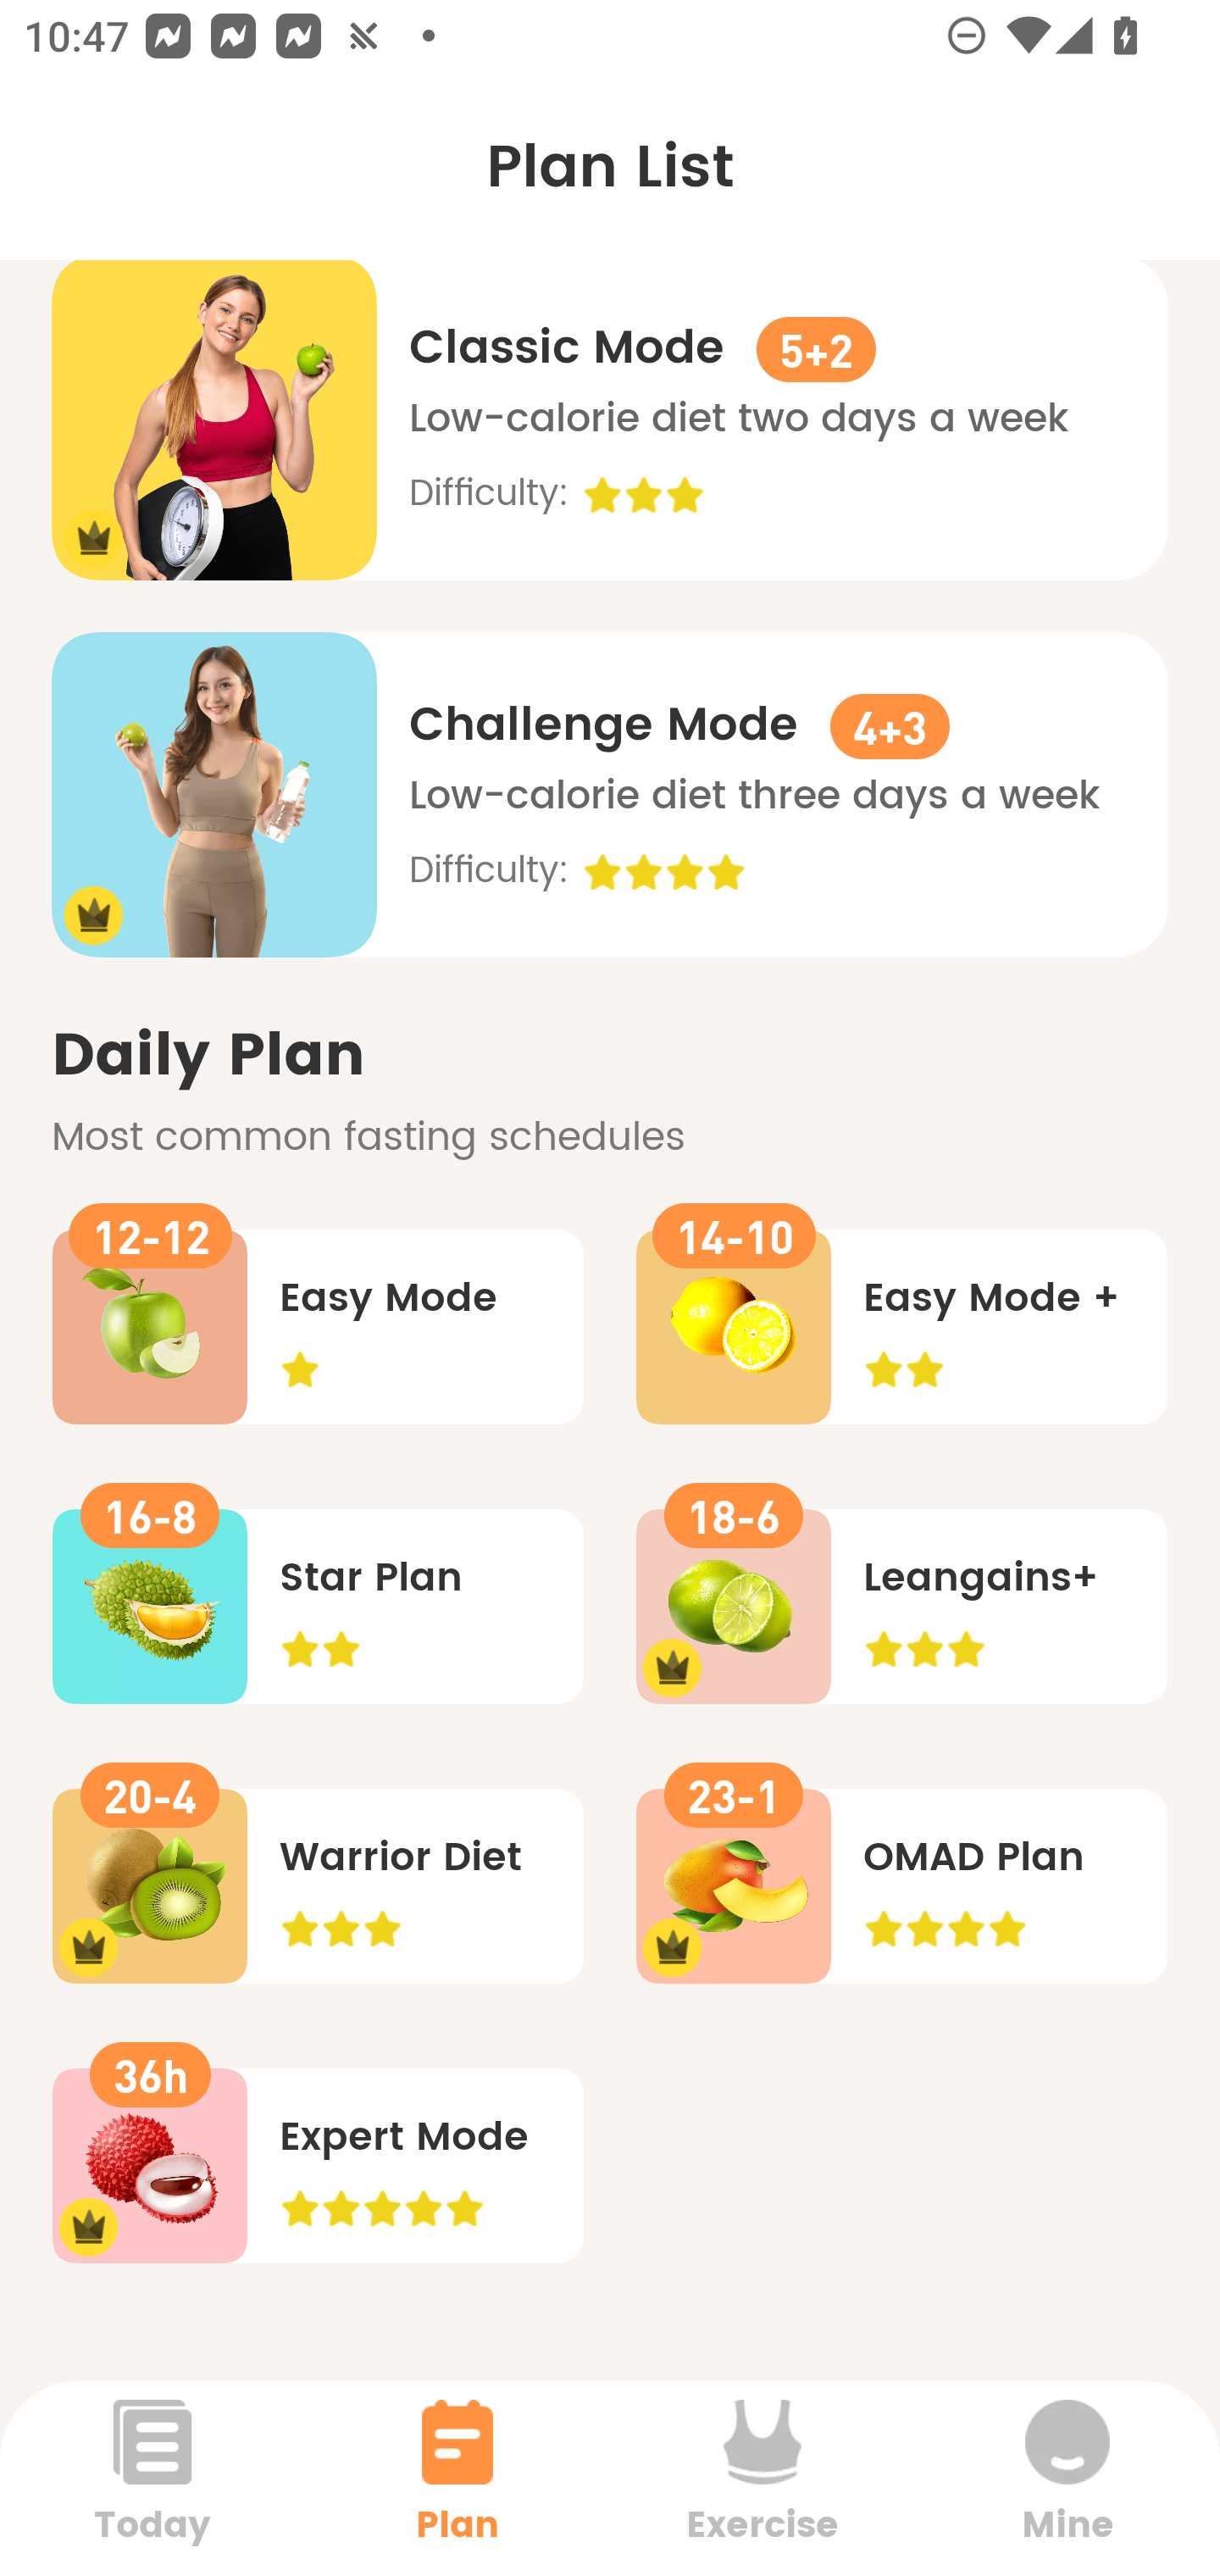 The height and width of the screenshot is (2576, 1220). Describe the element at coordinates (152, 2478) in the screenshot. I see `Today` at that location.